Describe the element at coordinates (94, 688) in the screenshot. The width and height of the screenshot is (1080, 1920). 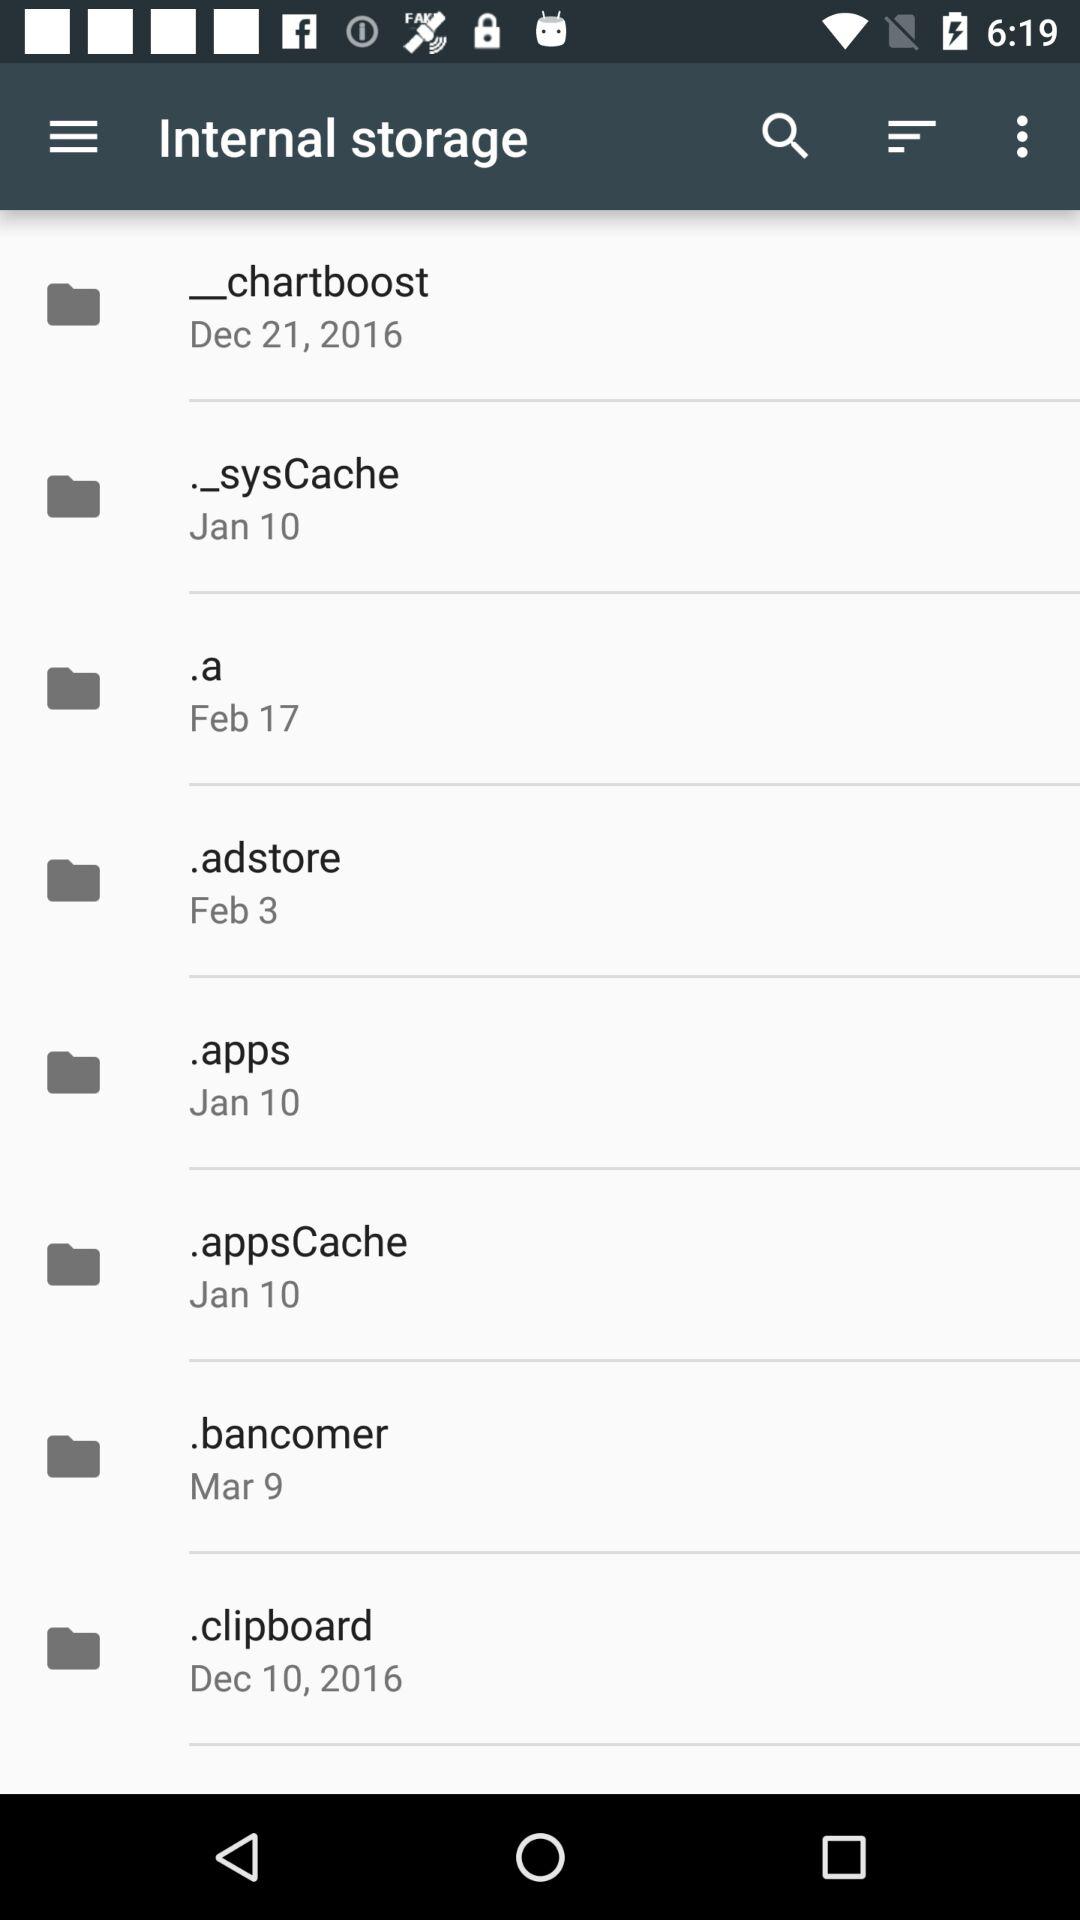
I see `icon left to the text feb 17` at that location.